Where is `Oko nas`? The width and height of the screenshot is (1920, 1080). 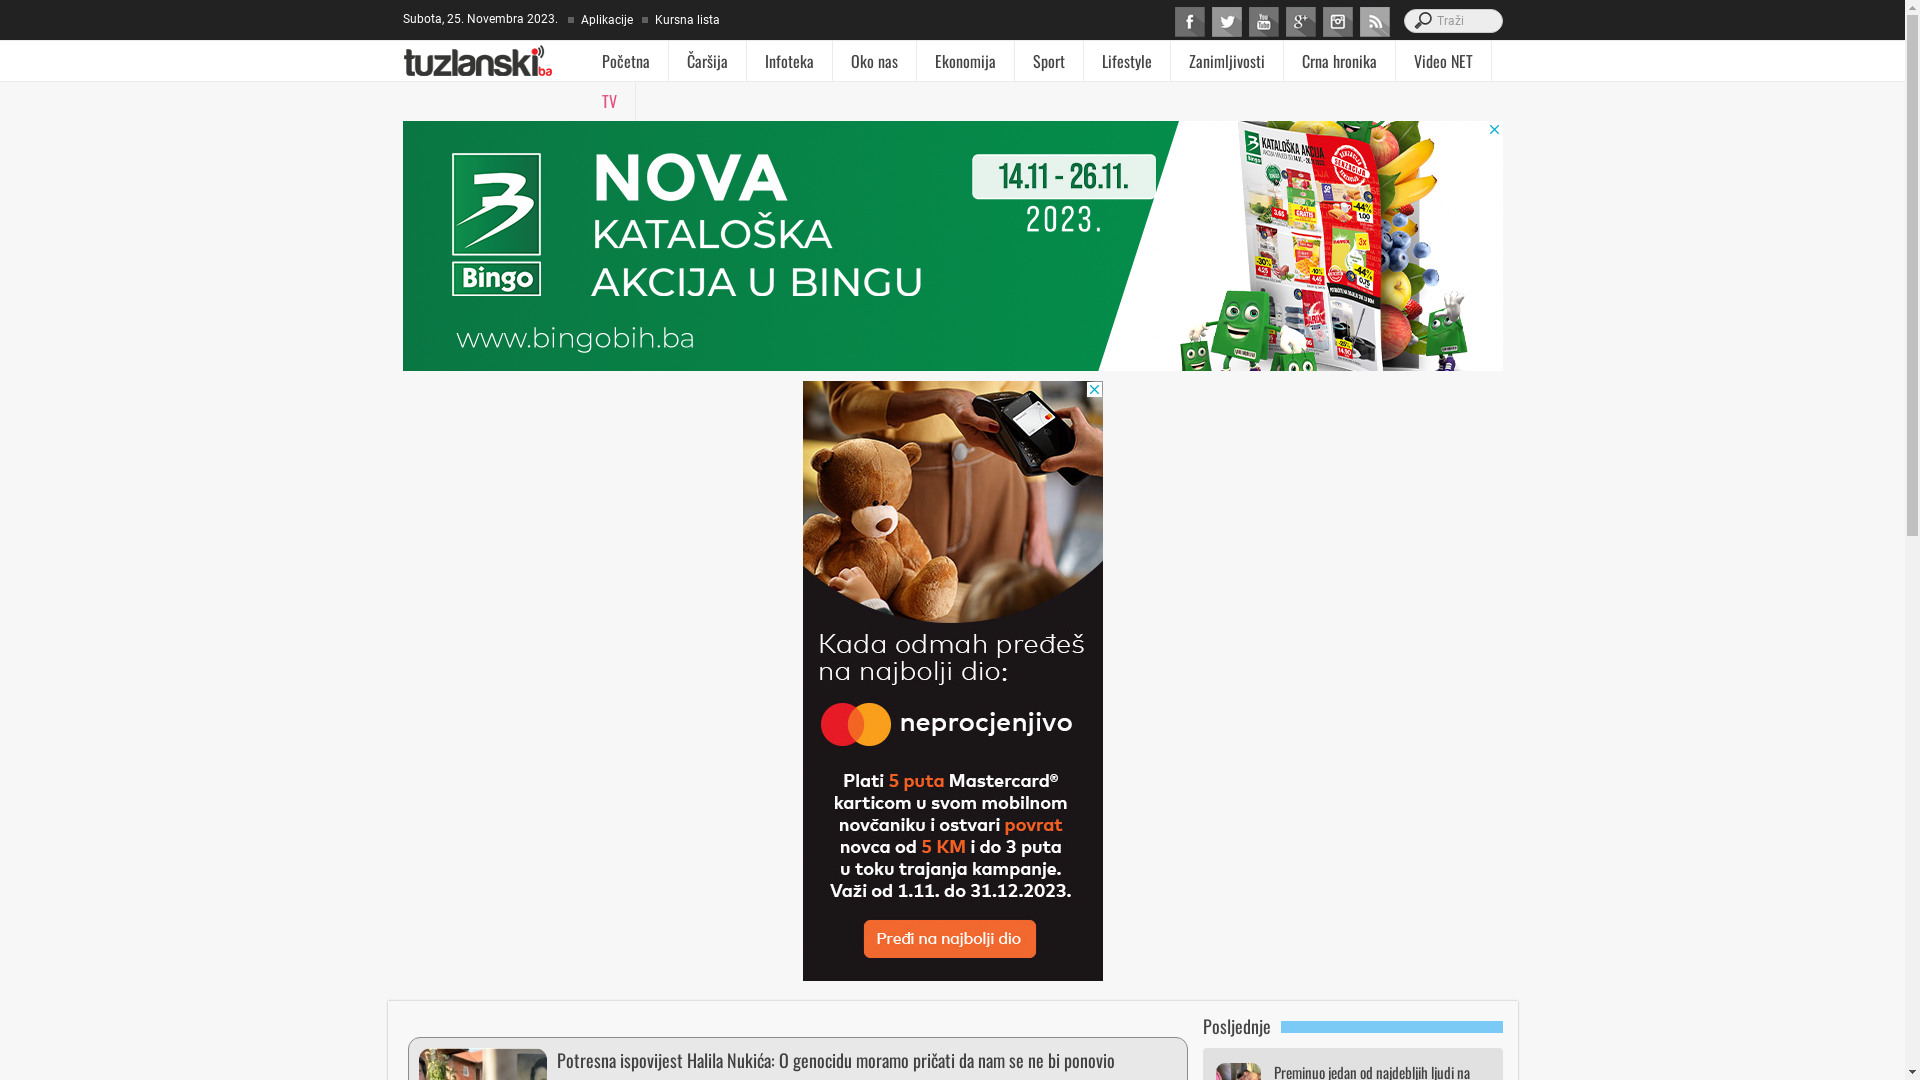 Oko nas is located at coordinates (874, 61).